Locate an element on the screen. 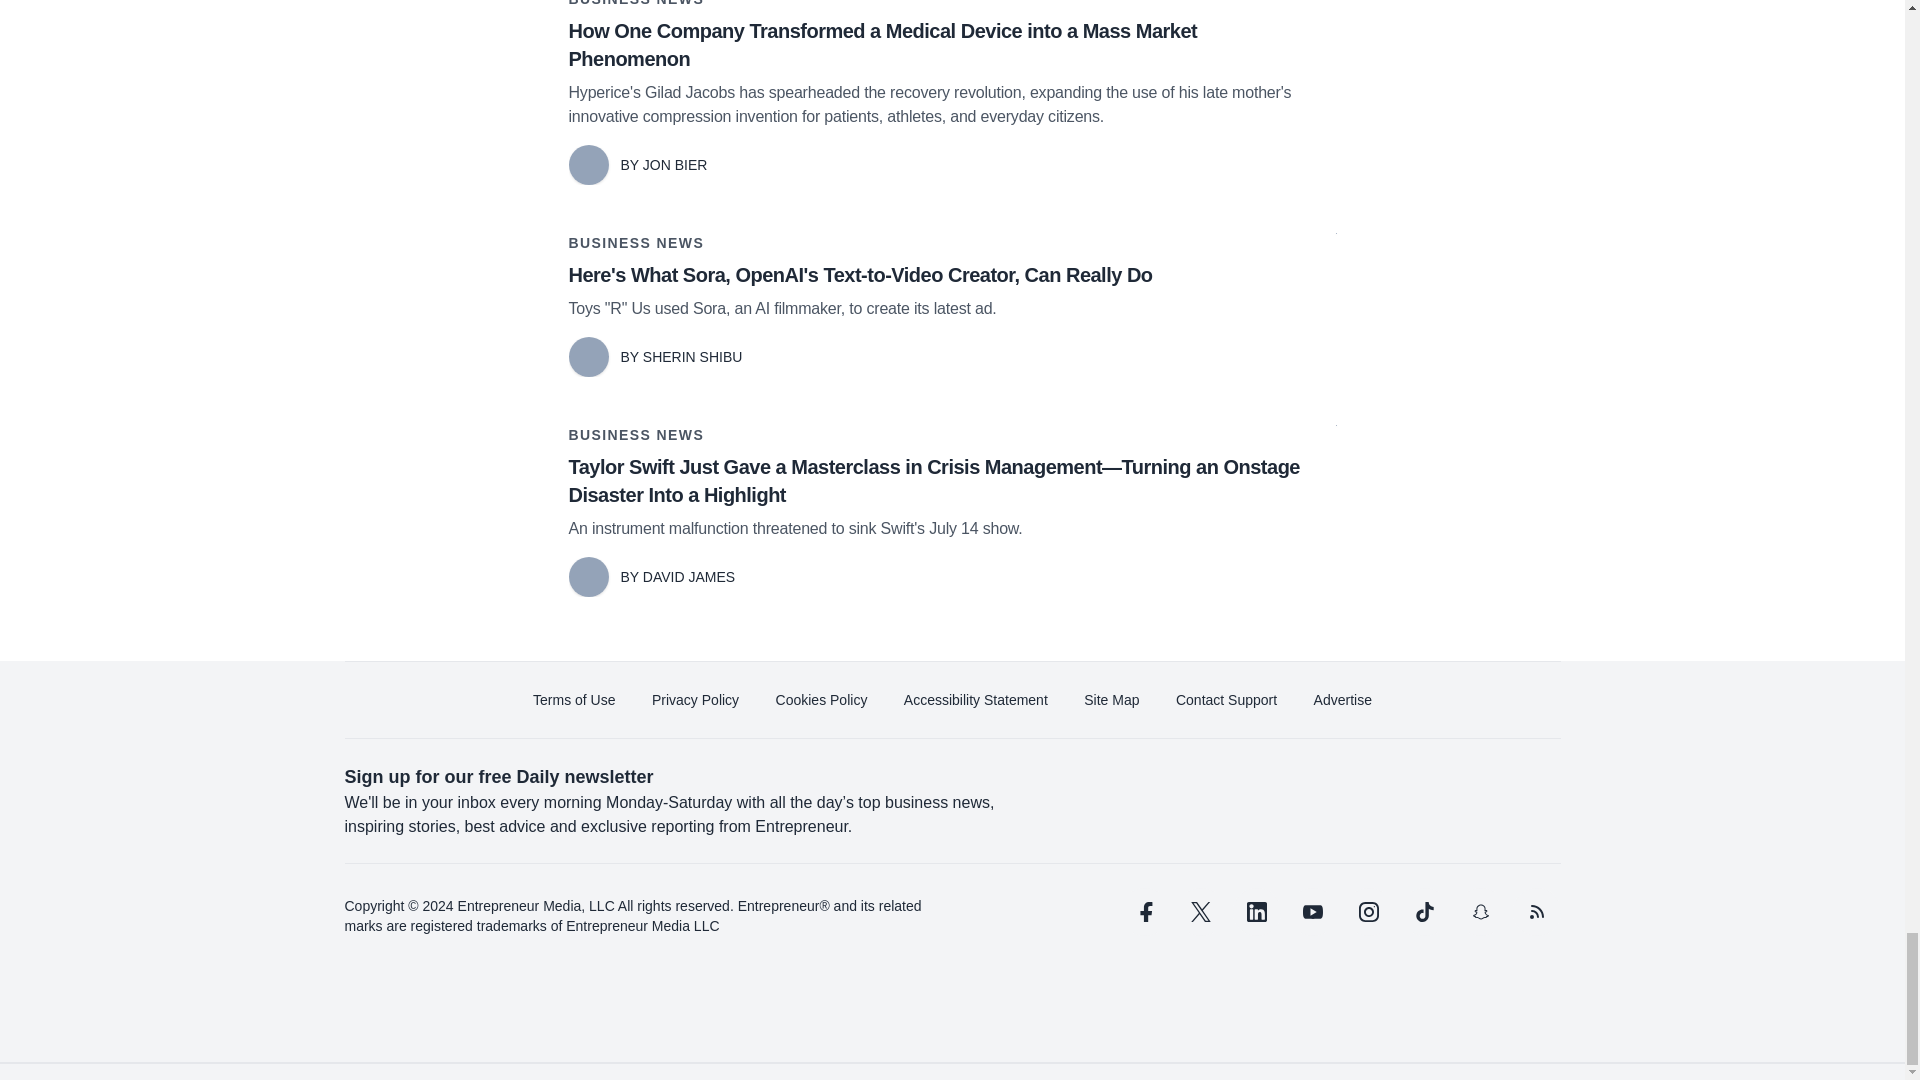 The width and height of the screenshot is (1920, 1080). twitter is located at coordinates (1200, 912).